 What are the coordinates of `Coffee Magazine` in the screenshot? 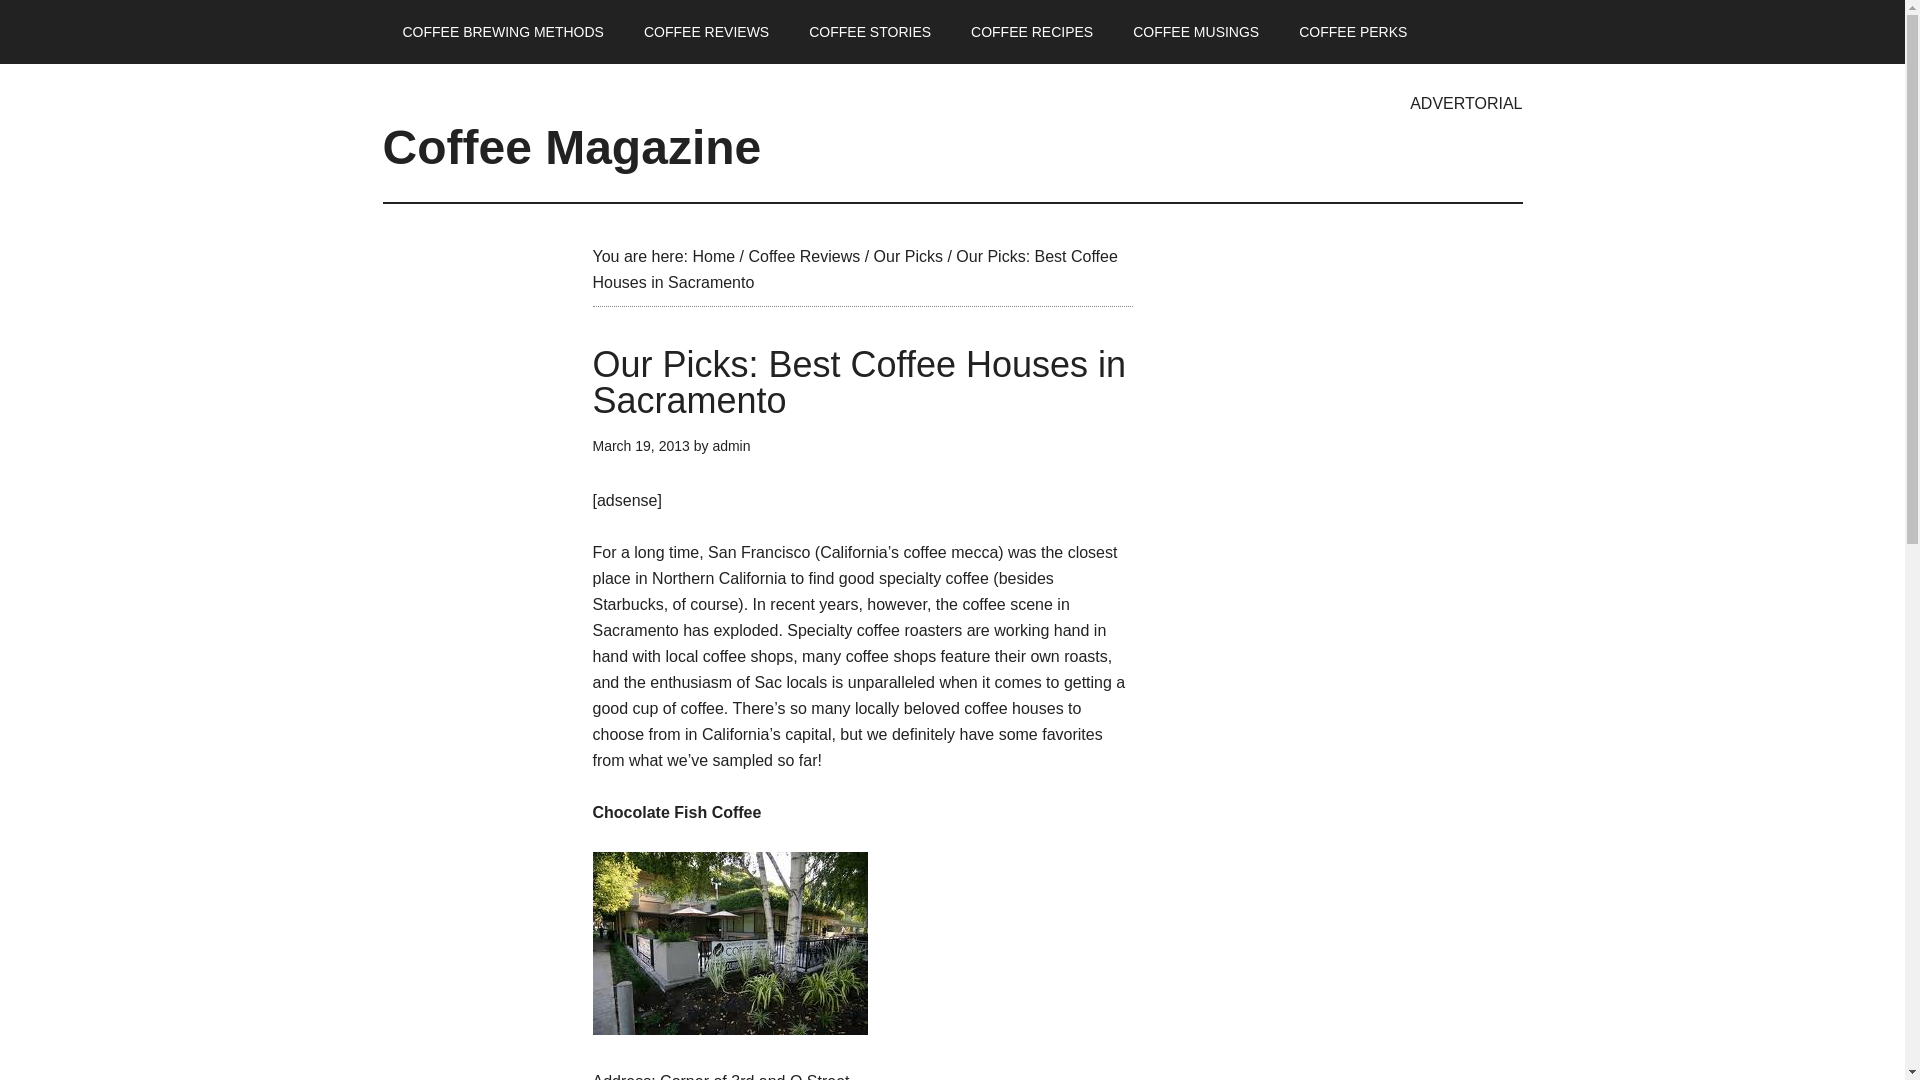 It's located at (571, 146).